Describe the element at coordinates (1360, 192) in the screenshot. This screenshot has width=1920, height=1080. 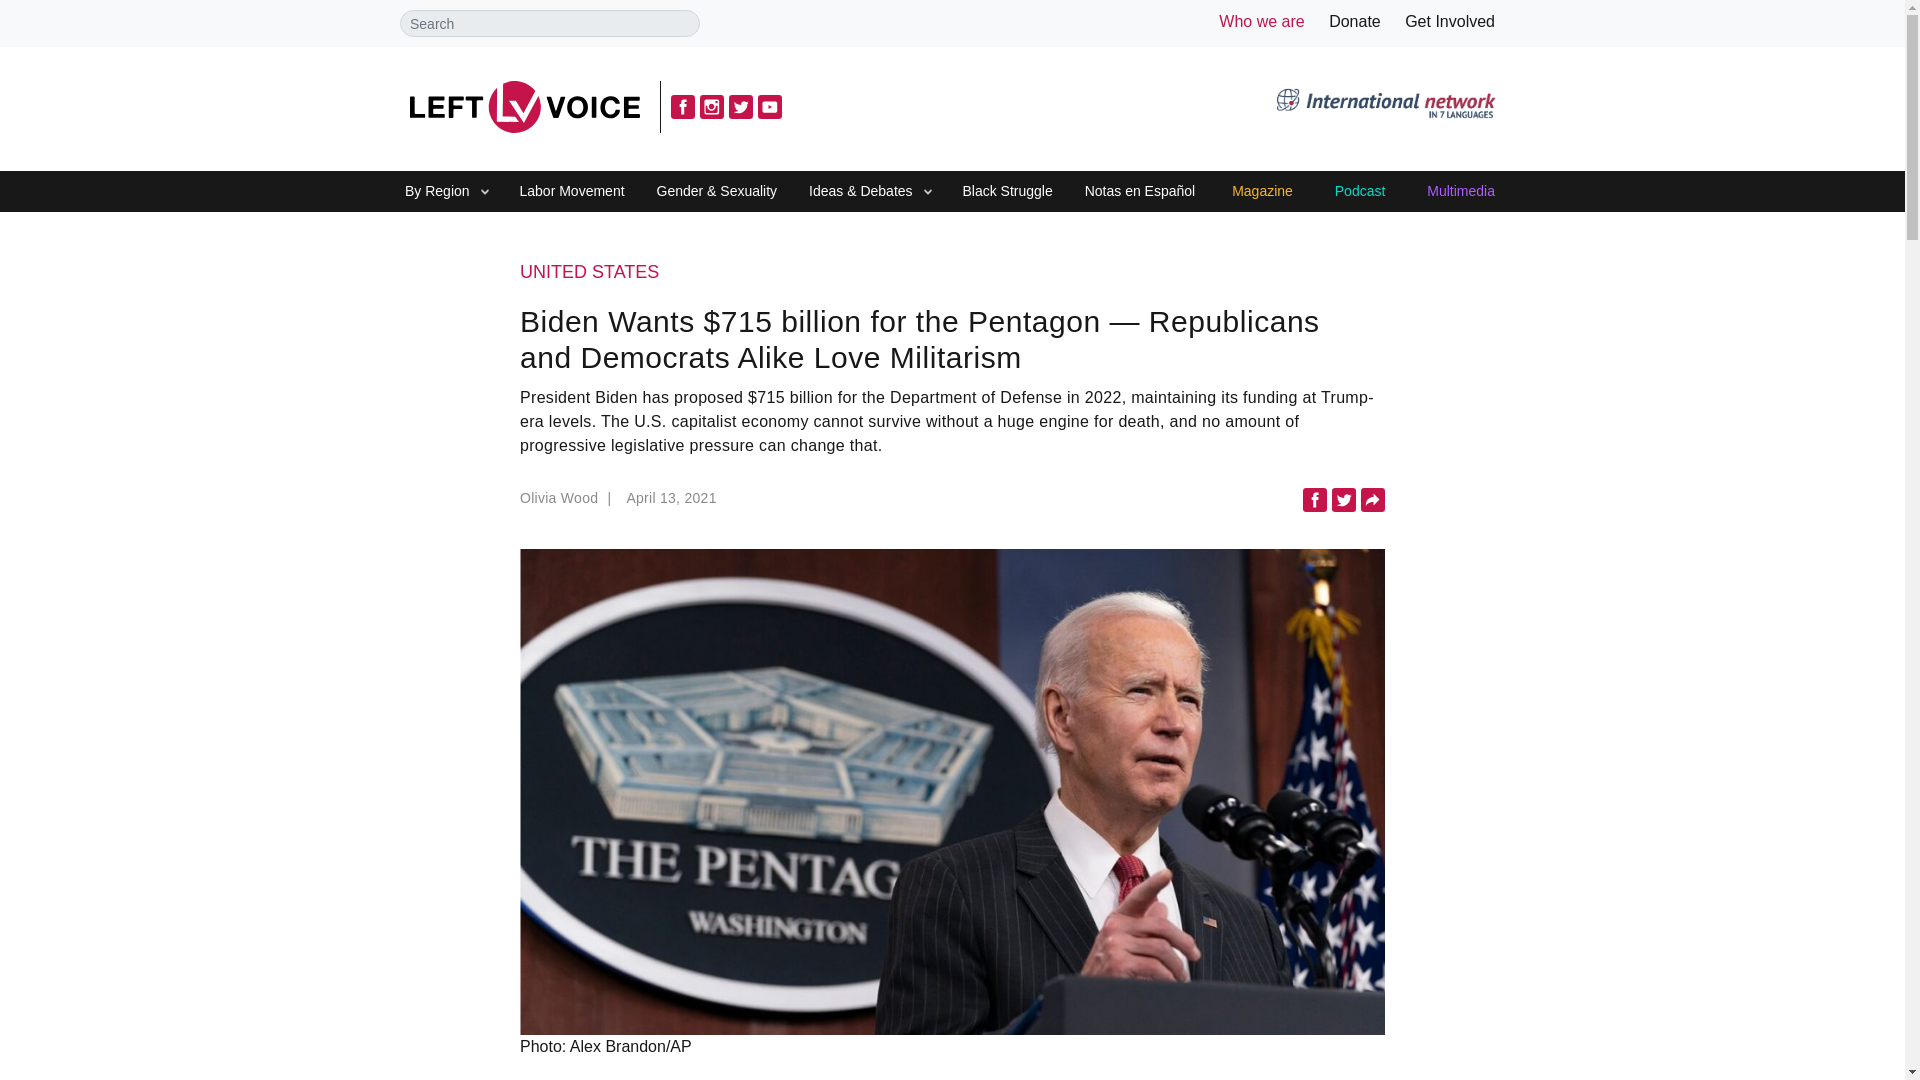
I see `Podcast` at that location.